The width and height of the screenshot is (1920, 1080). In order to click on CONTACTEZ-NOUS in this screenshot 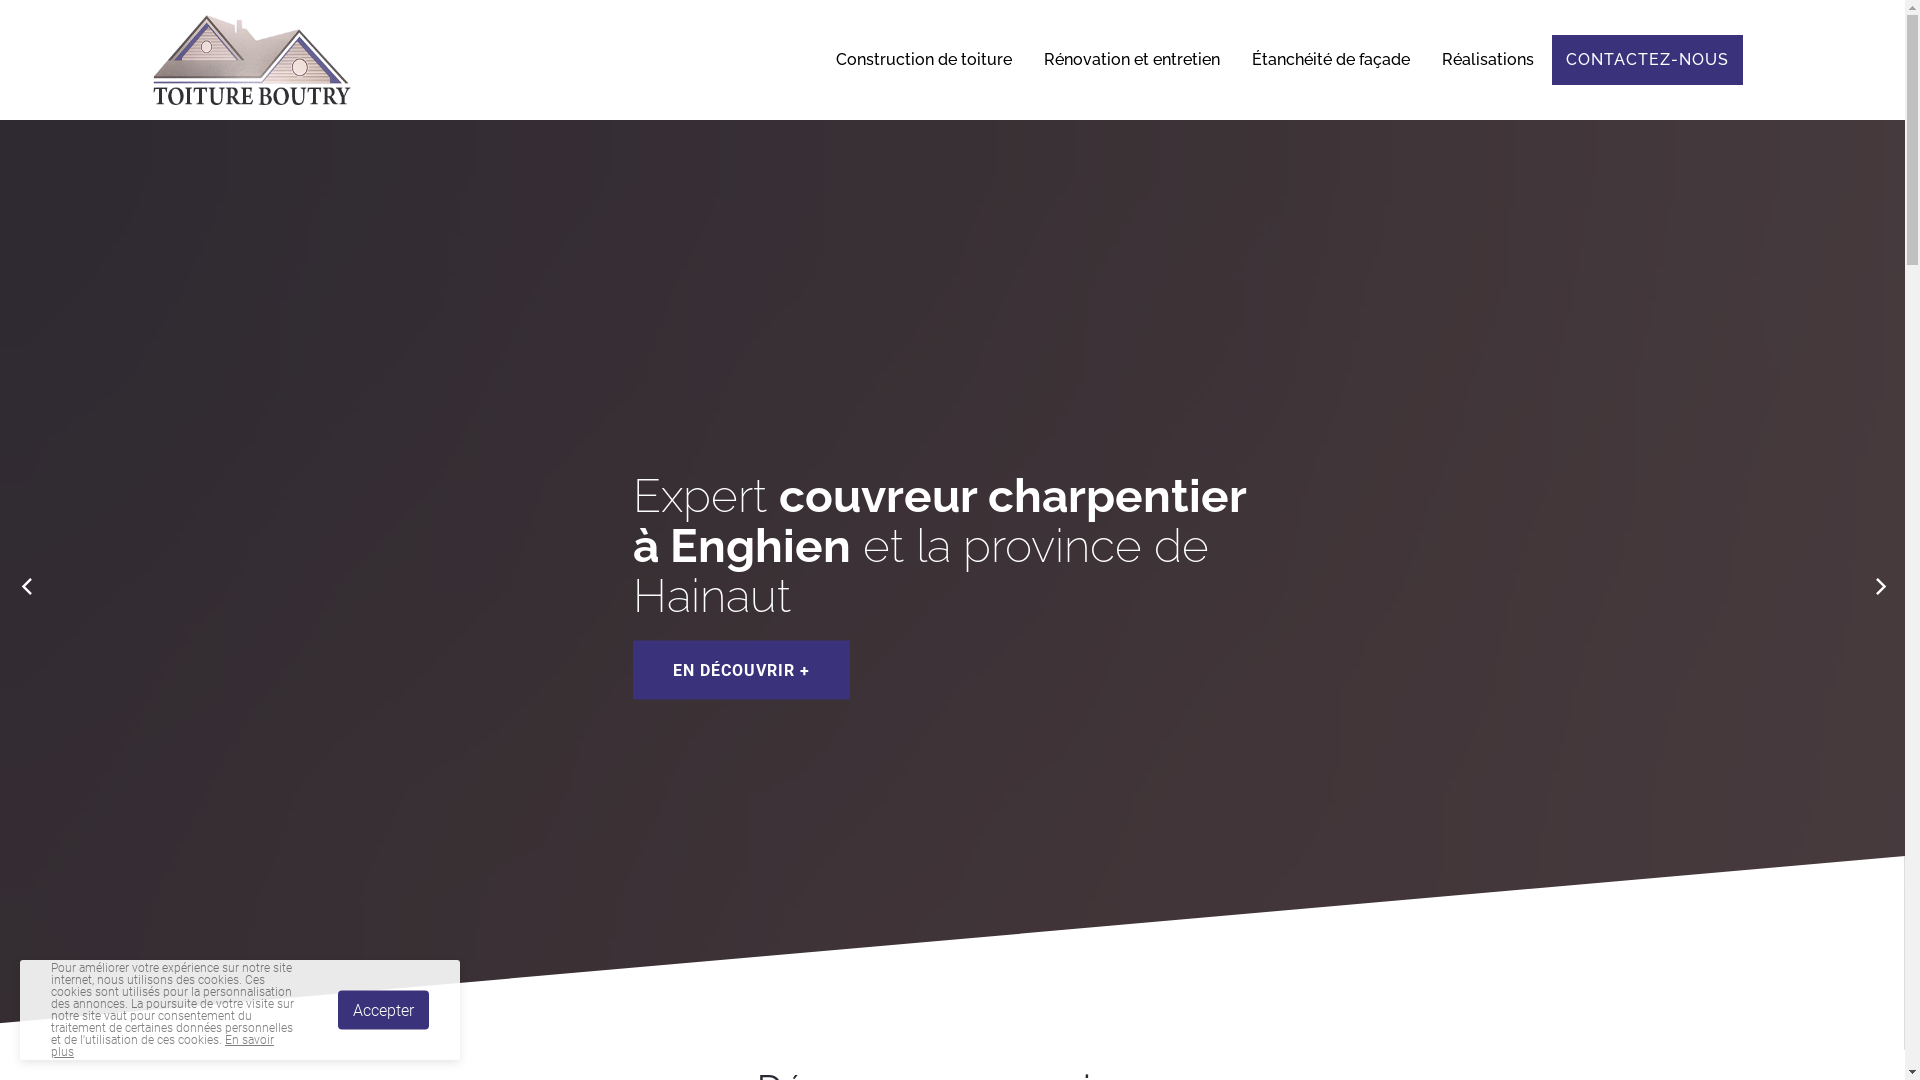, I will do `click(1648, 60)`.